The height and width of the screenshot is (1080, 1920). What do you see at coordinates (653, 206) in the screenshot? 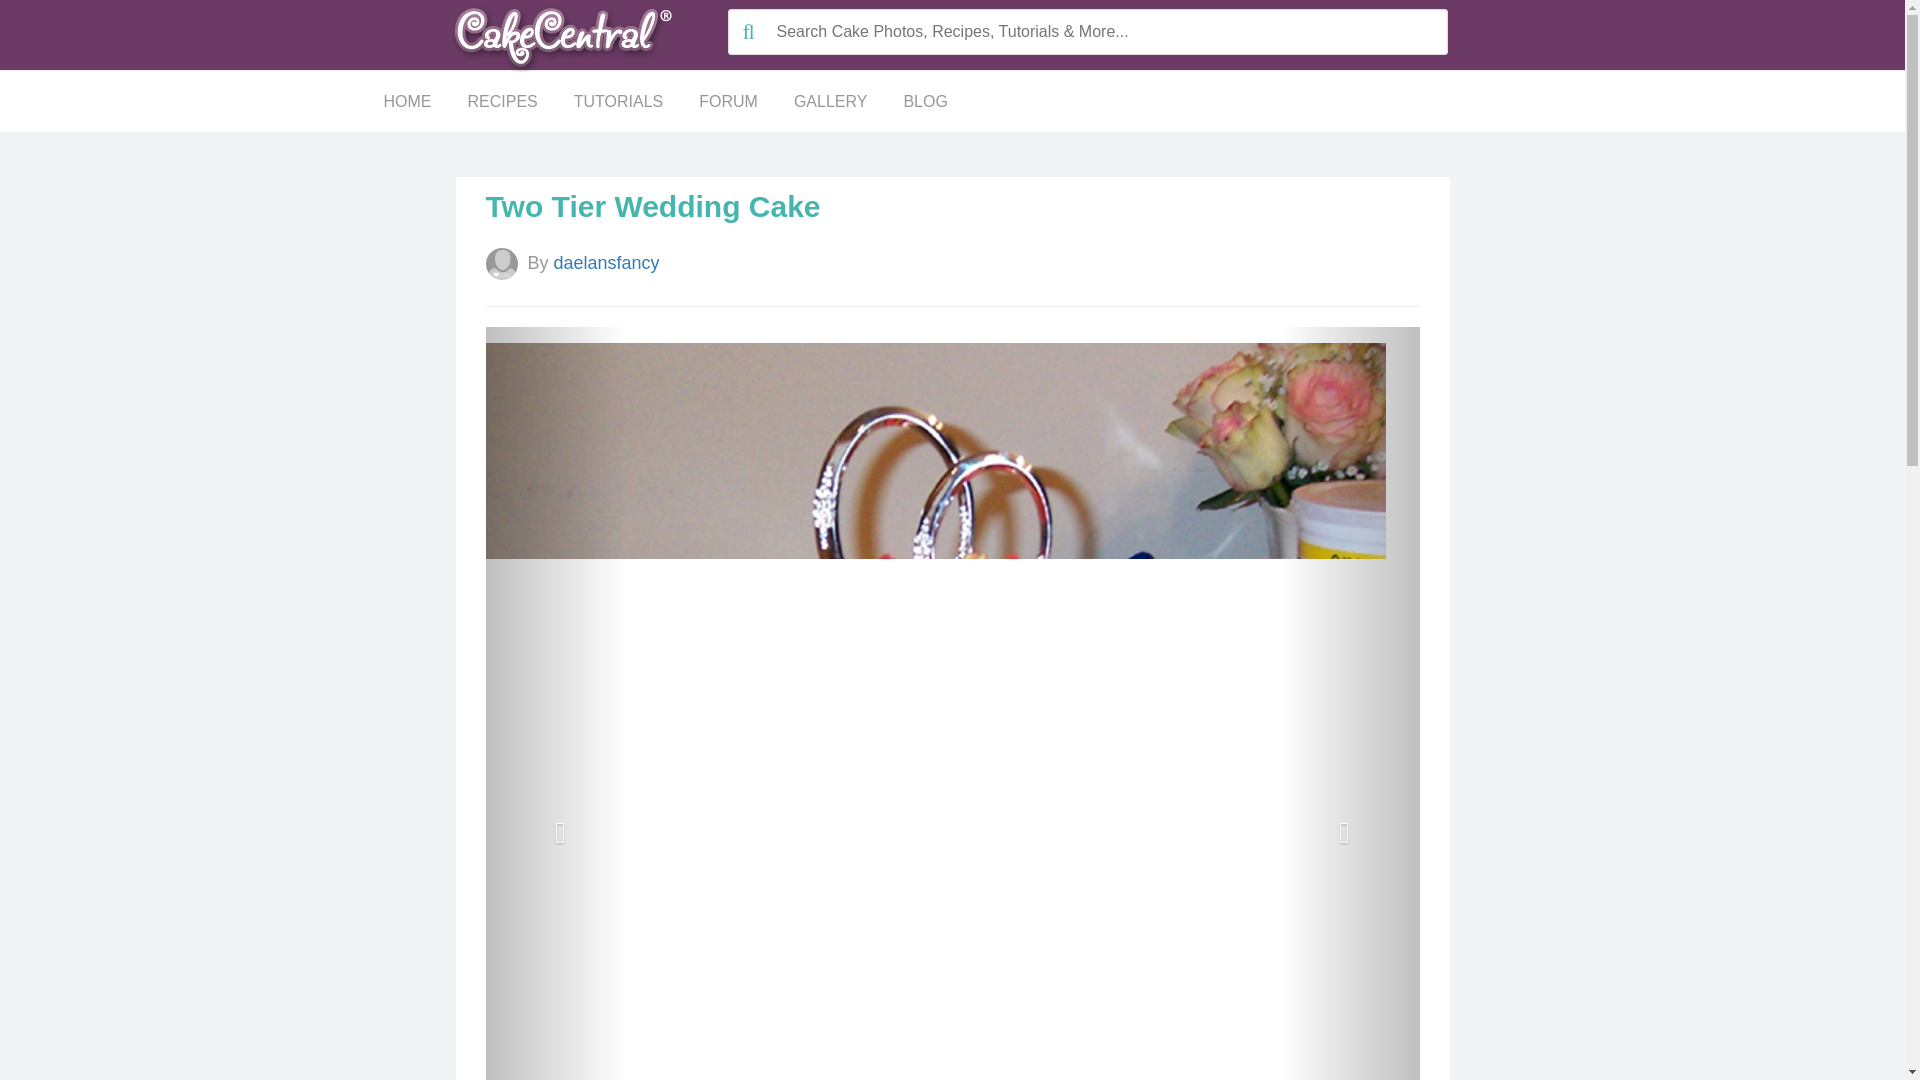
I see `Two Tier Wedding Cake` at bounding box center [653, 206].